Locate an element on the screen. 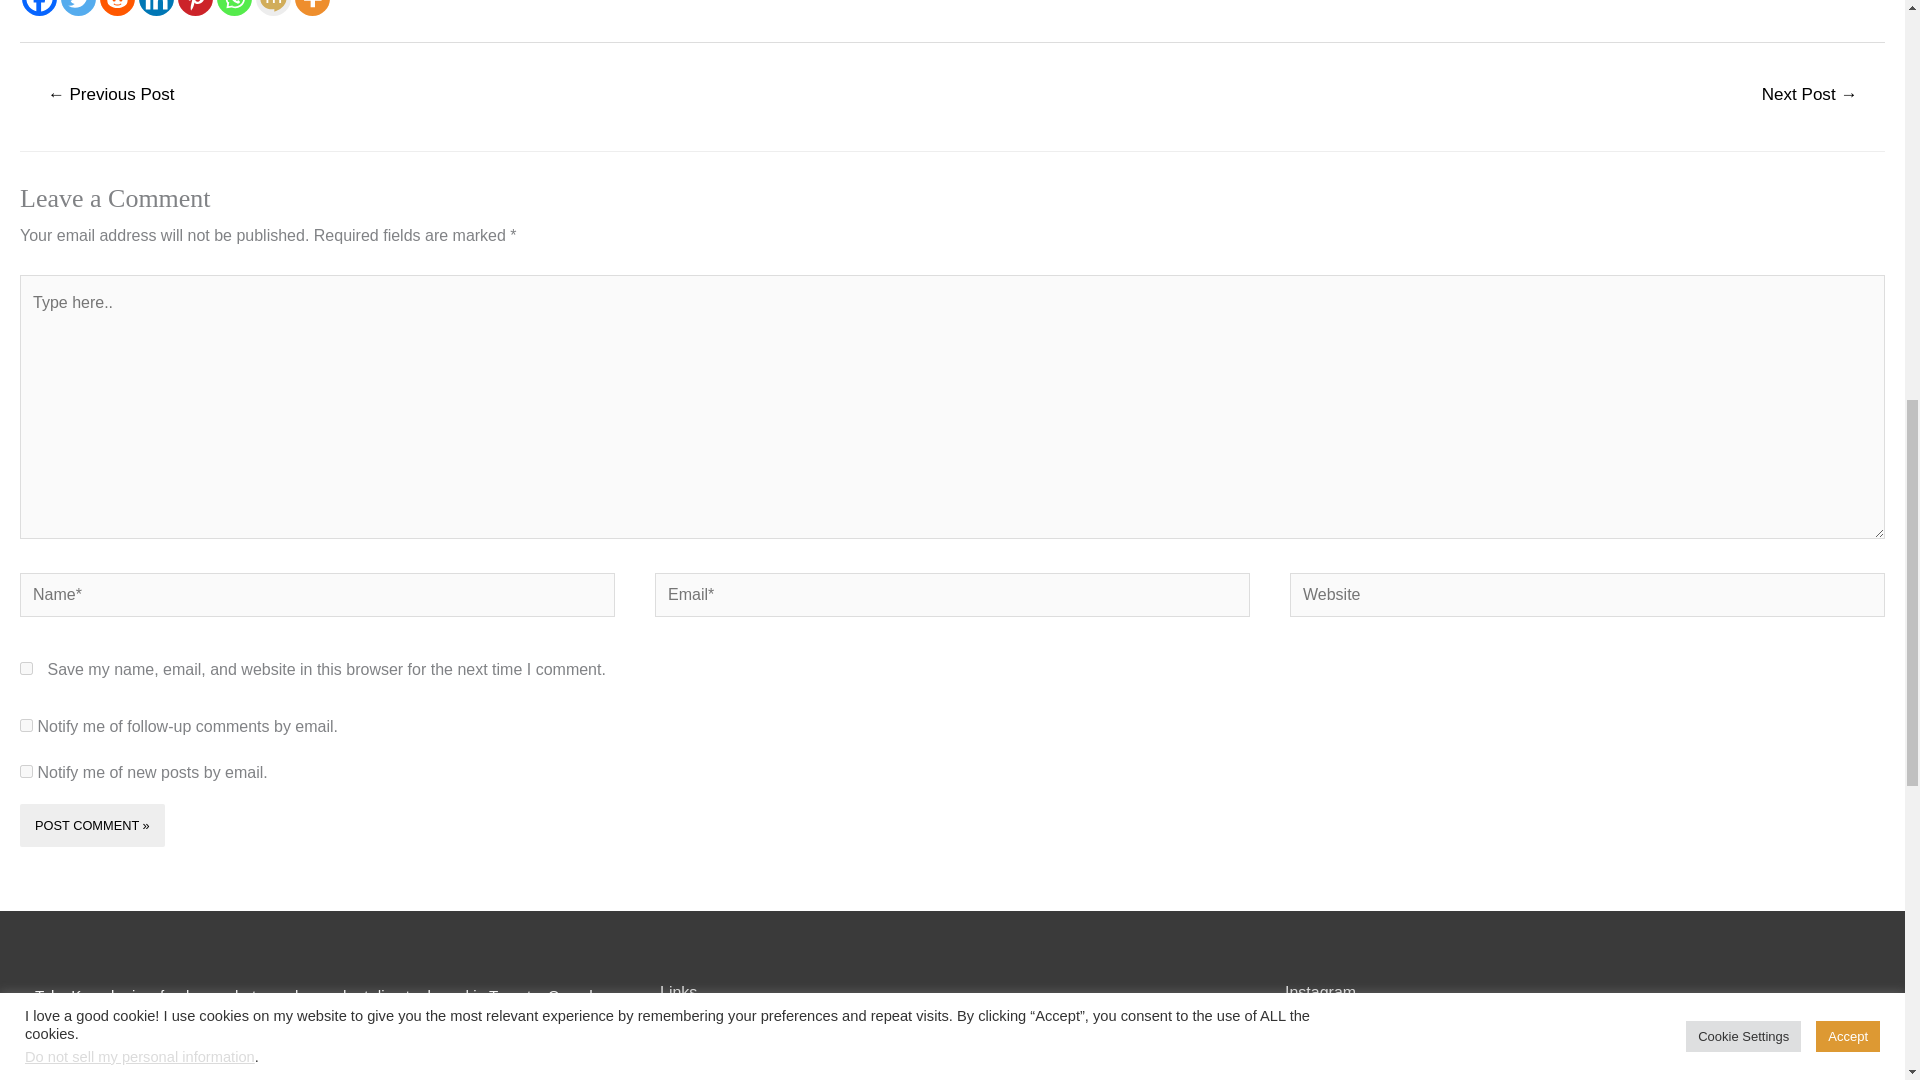  Linkedin is located at coordinates (156, 8).